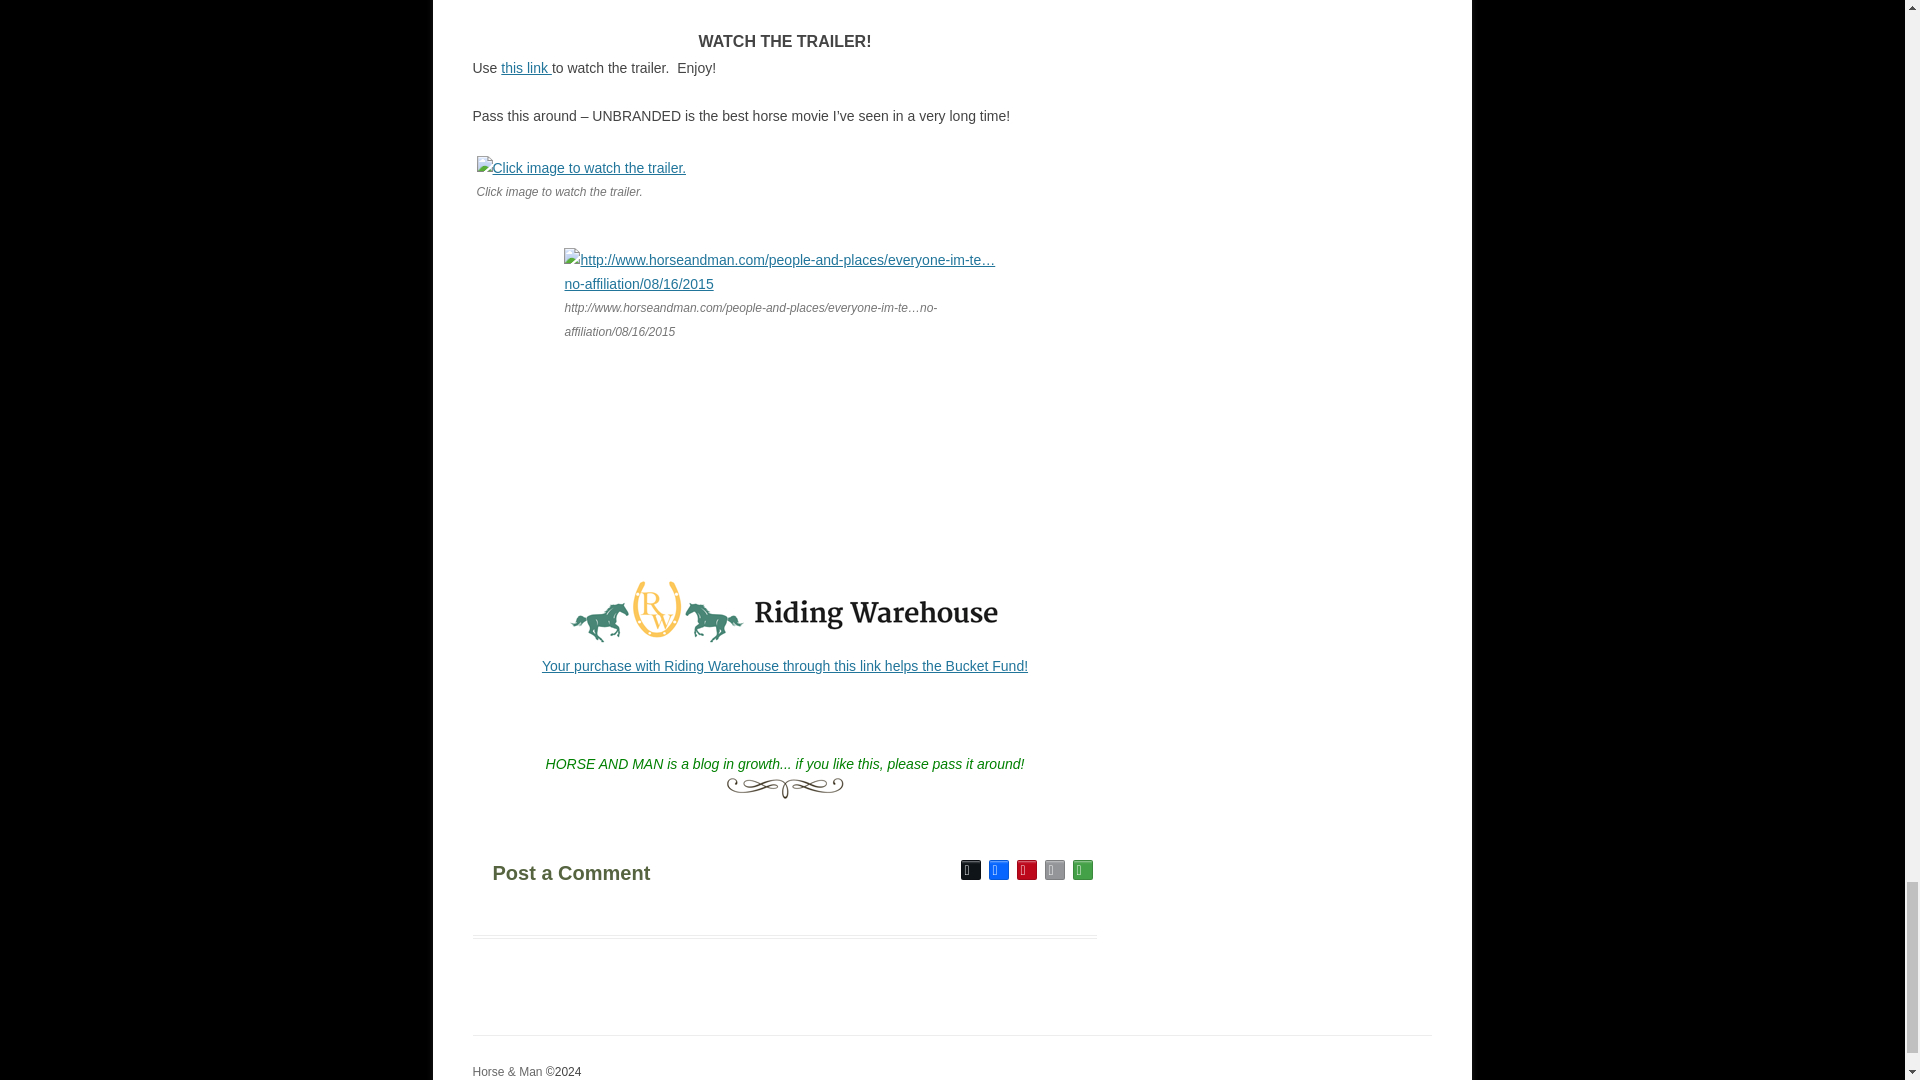 Image resolution: width=1920 pixels, height=1080 pixels. What do you see at coordinates (784, 665) in the screenshot?
I see `Help The Bucket Fund with your purchase!` at bounding box center [784, 665].